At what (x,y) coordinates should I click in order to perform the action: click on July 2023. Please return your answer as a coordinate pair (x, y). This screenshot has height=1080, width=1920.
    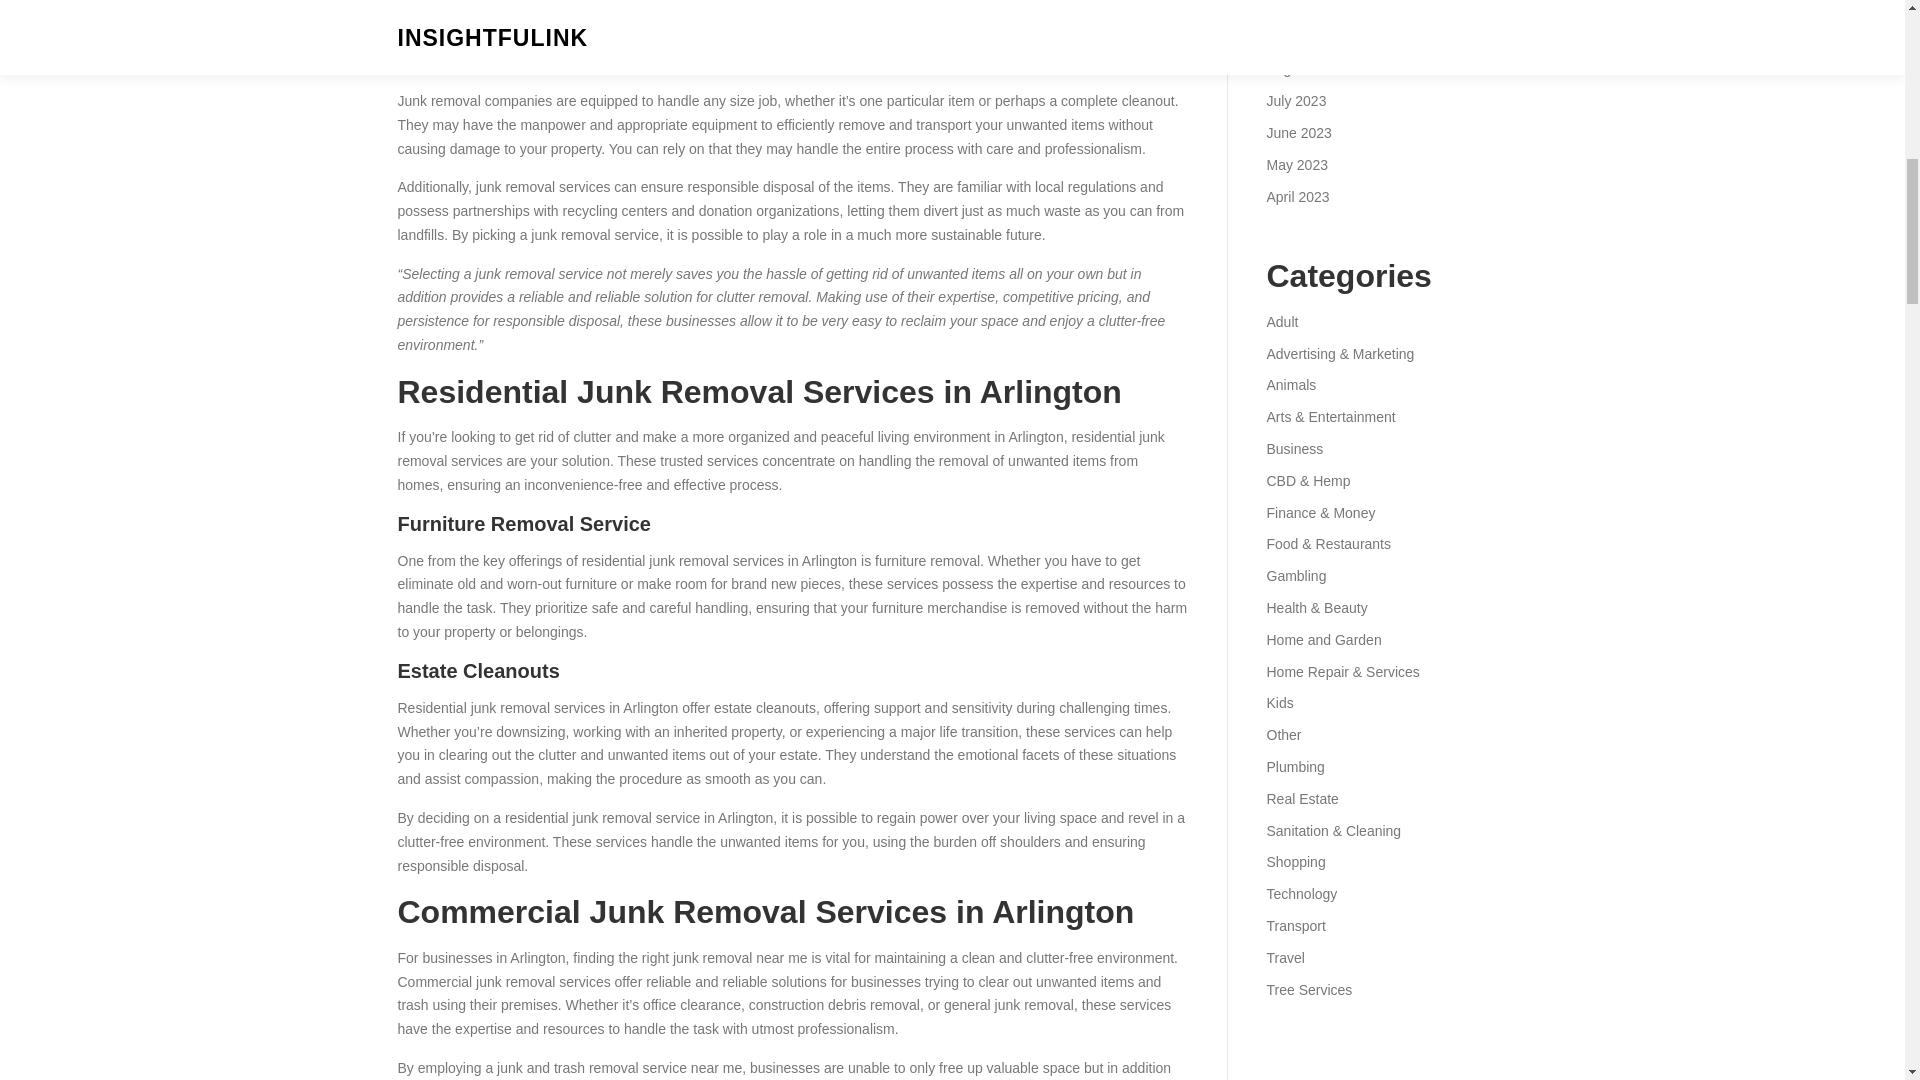
    Looking at the image, I should click on (1296, 100).